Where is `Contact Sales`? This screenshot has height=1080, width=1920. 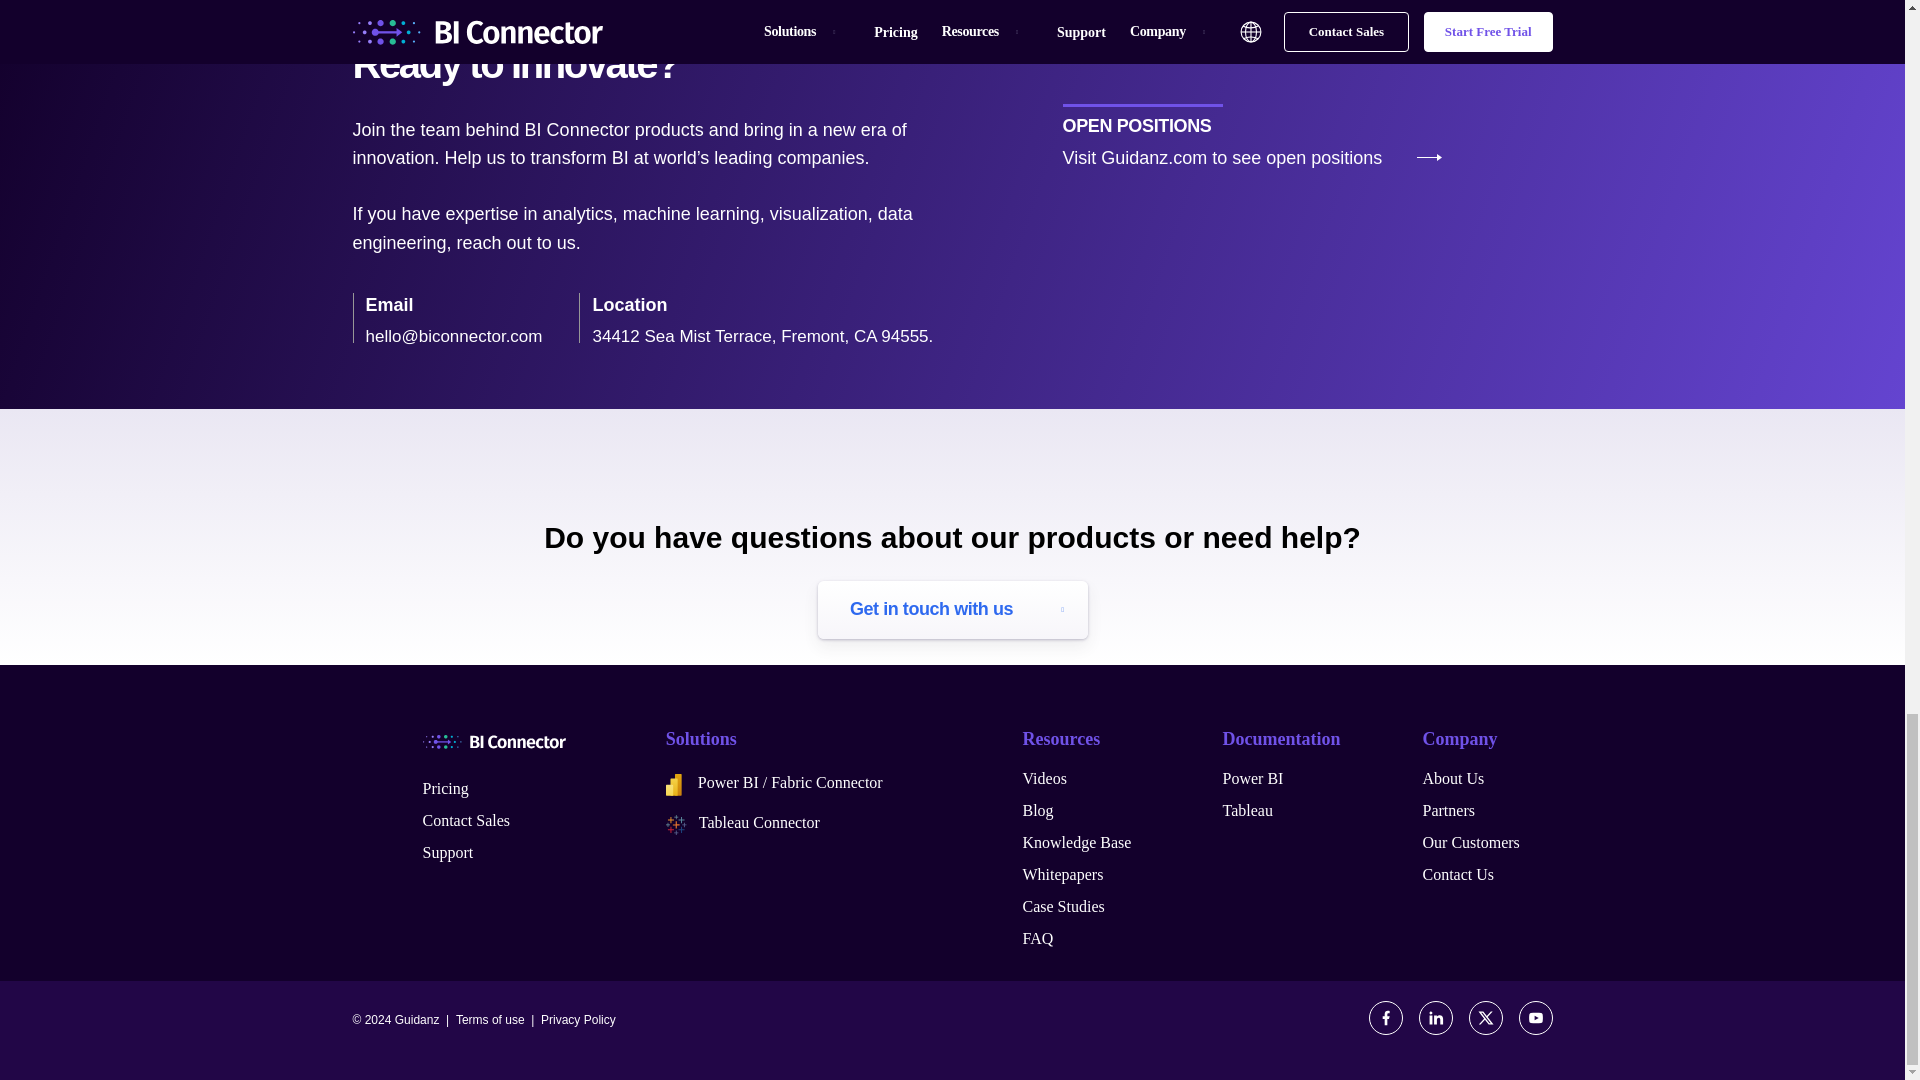 Contact Sales is located at coordinates (466, 820).